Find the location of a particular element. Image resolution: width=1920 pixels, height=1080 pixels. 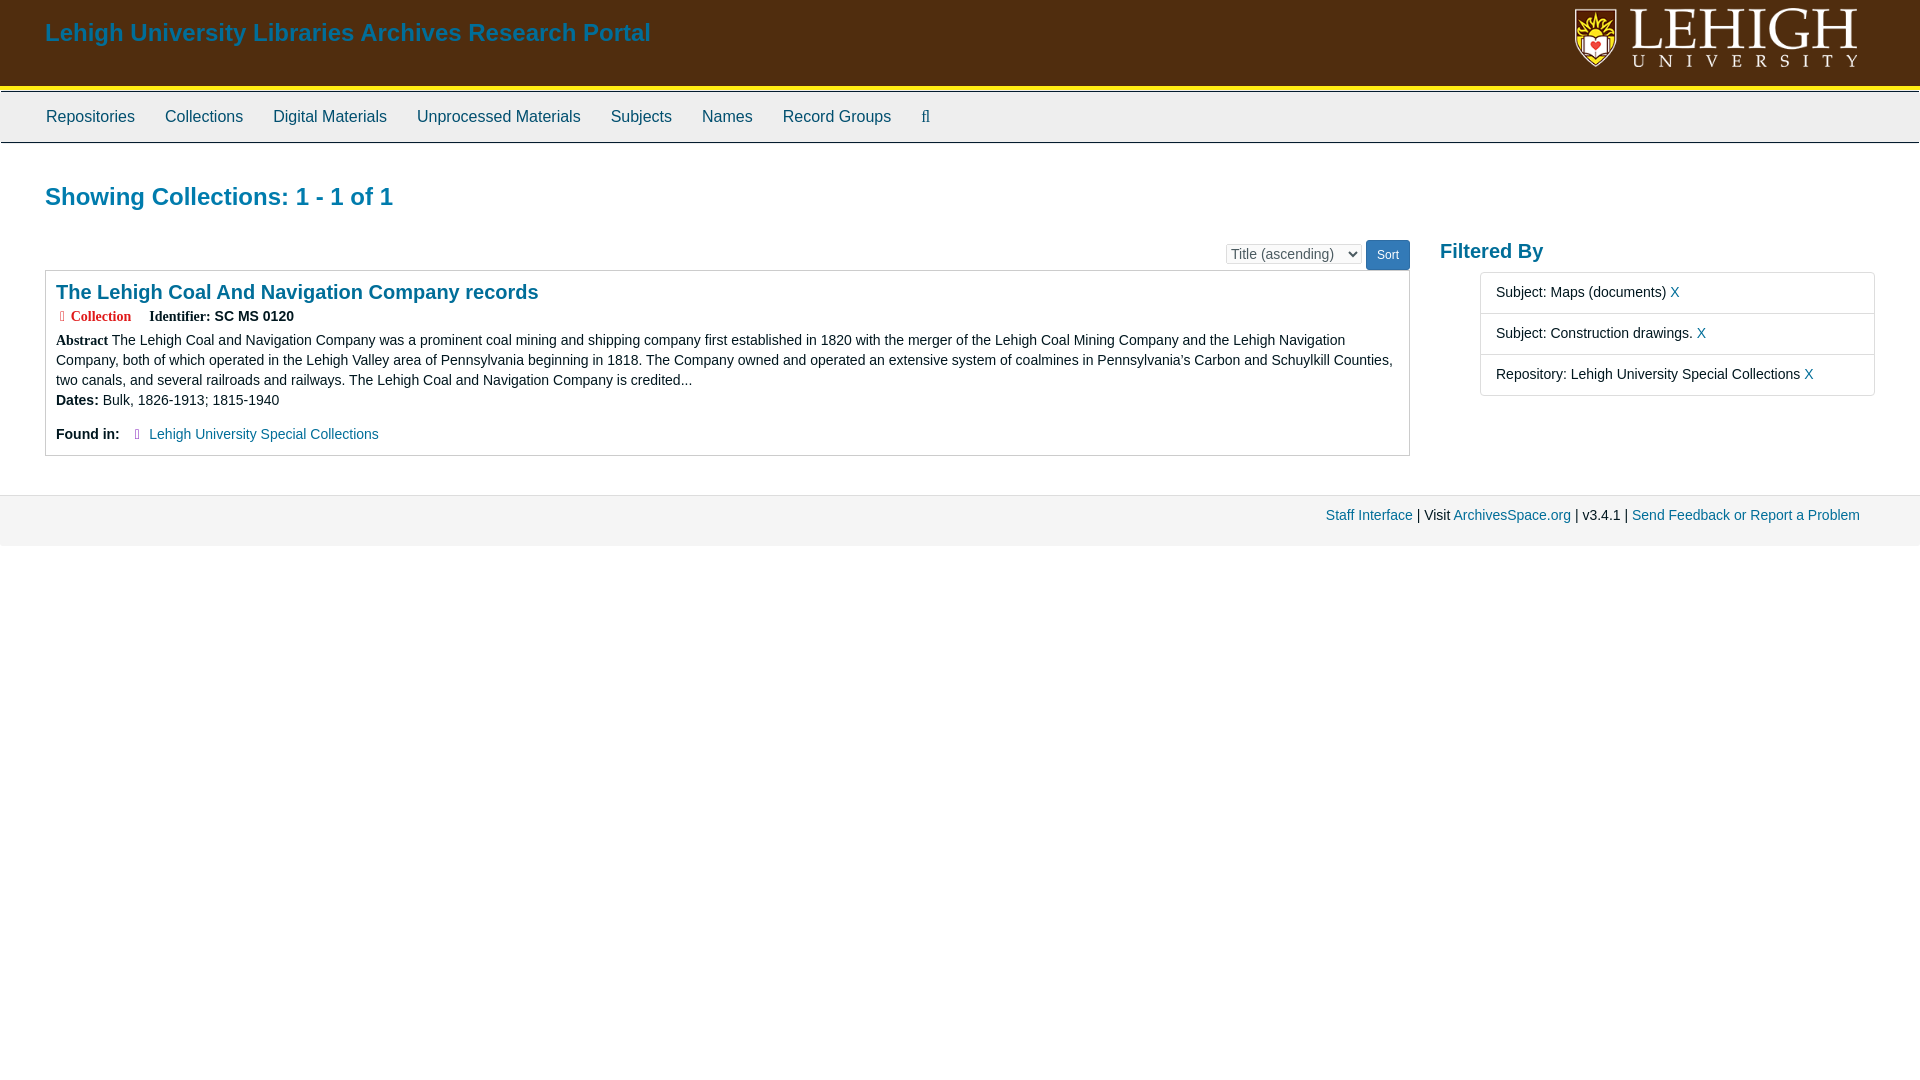

The Lehigh Coal And Navigation Company records is located at coordinates (297, 292).